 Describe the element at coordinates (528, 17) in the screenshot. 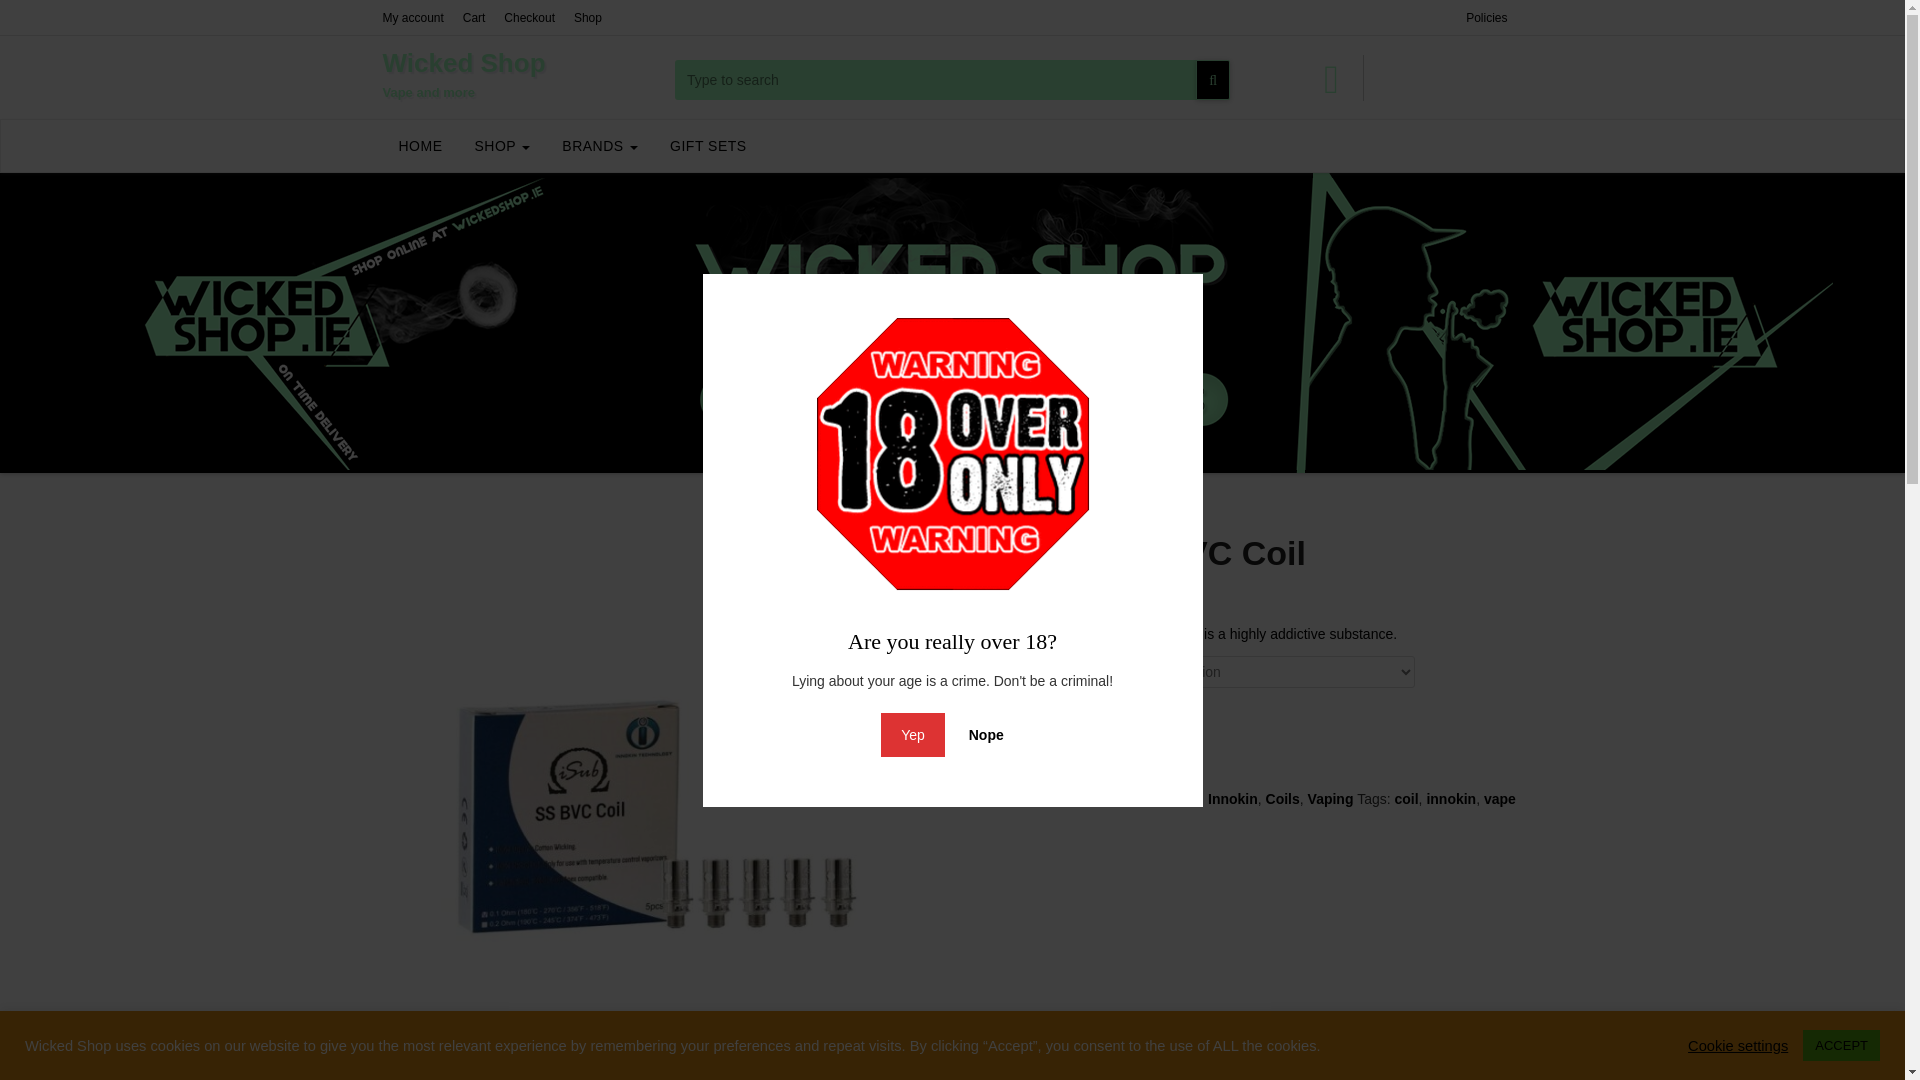

I see `Nope` at that location.